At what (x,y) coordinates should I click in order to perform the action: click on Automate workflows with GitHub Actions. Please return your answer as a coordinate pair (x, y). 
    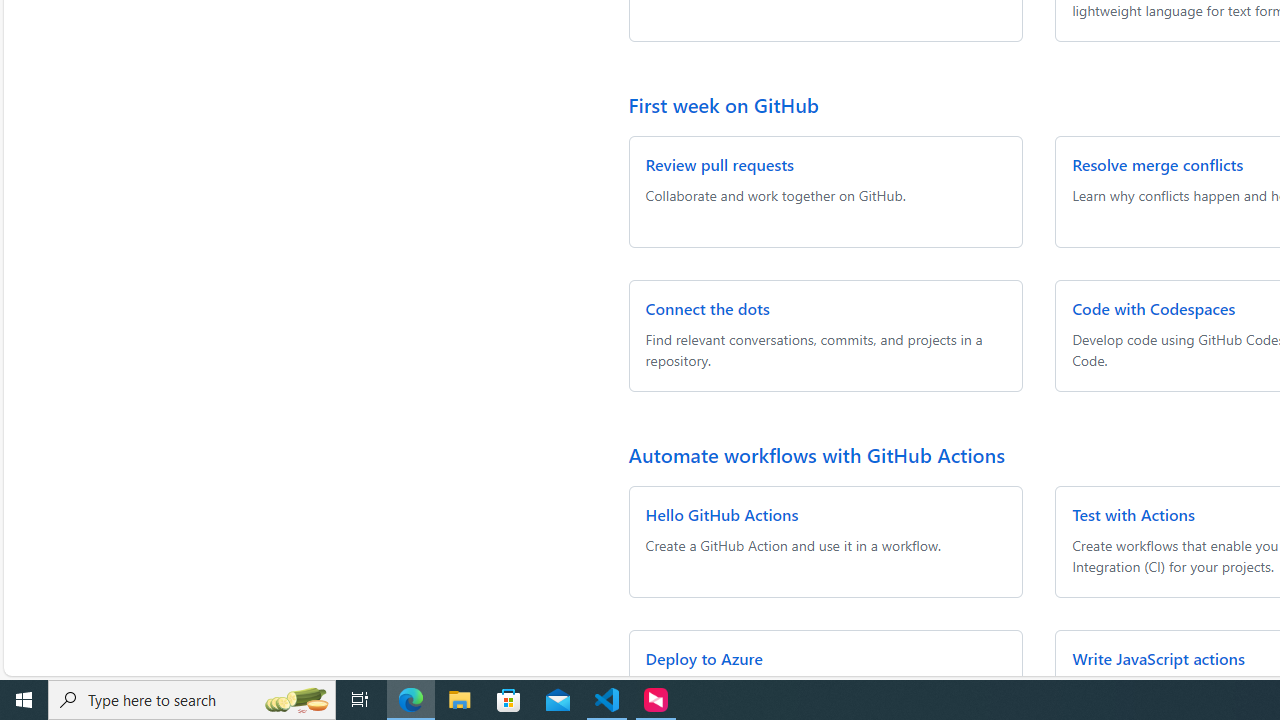
    Looking at the image, I should click on (816, 454).